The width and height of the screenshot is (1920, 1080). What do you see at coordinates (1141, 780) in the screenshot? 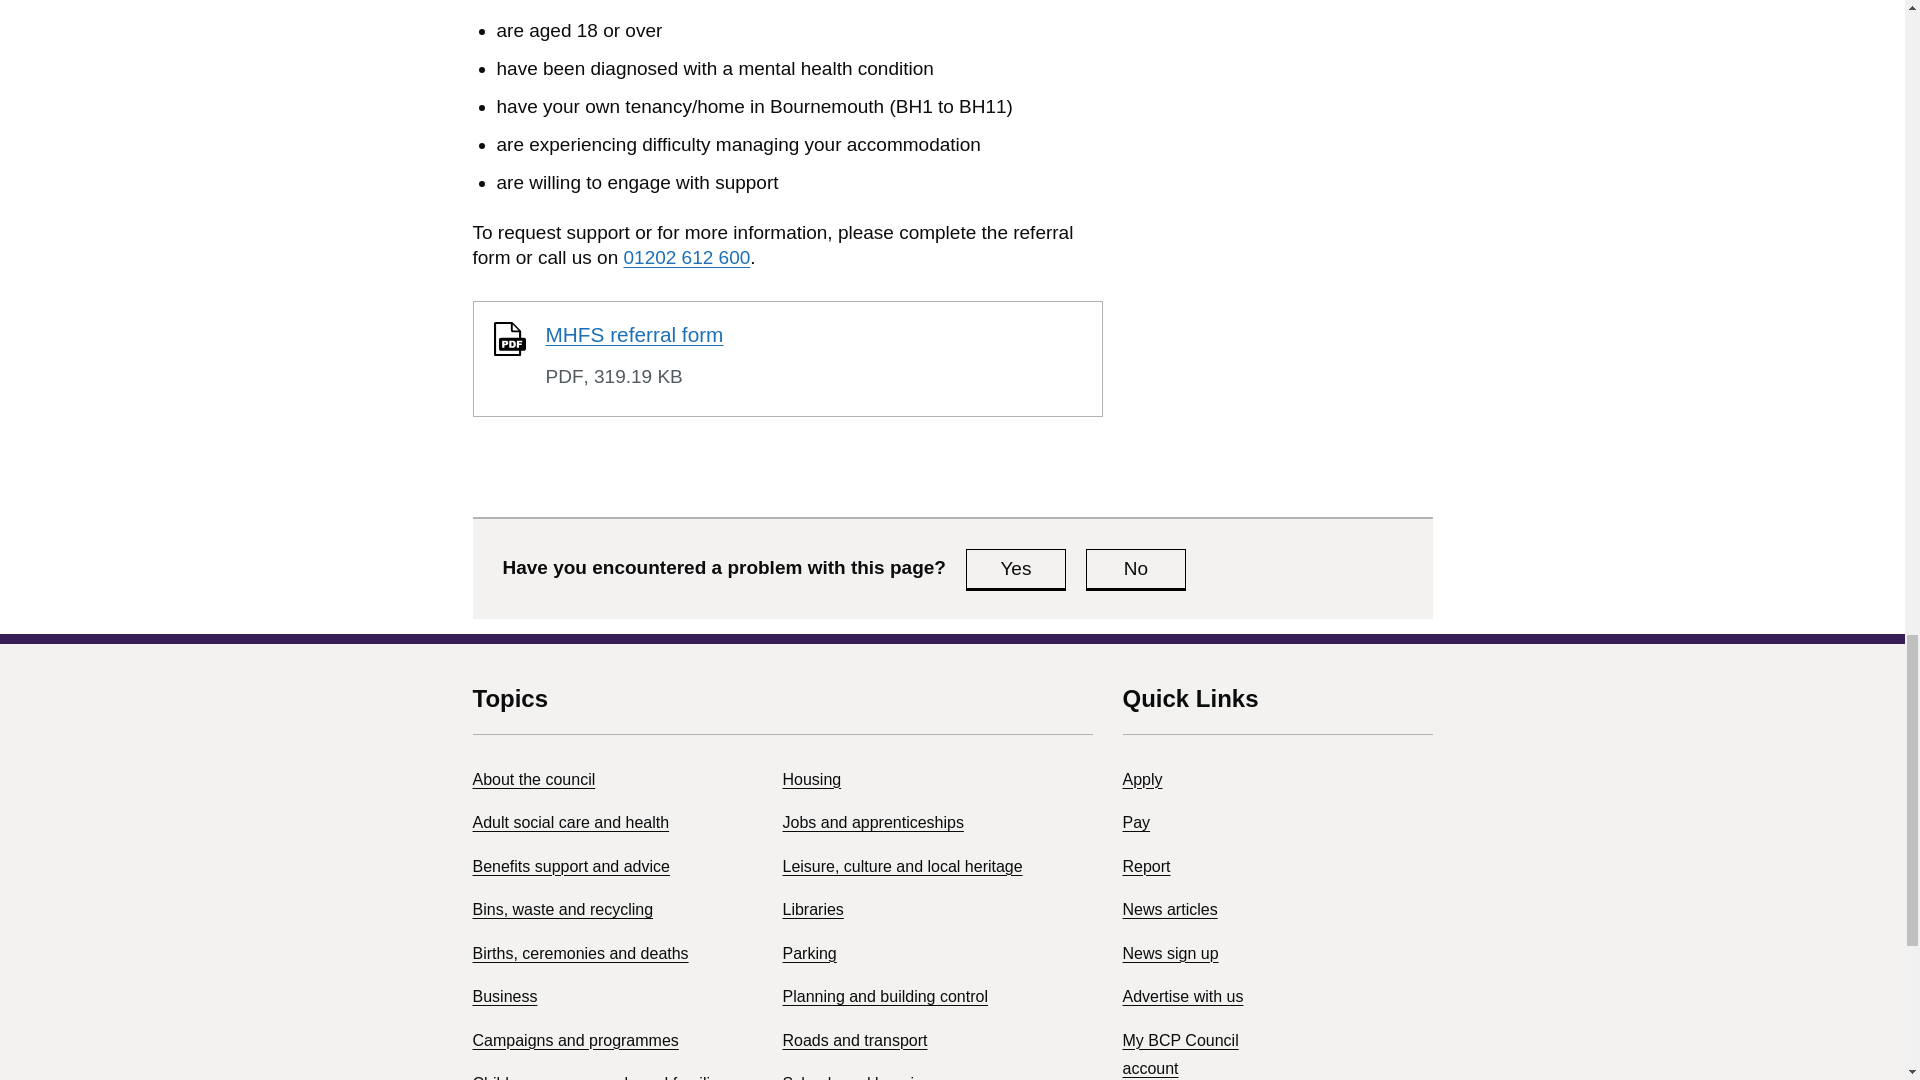
I see `Apply` at bounding box center [1141, 780].